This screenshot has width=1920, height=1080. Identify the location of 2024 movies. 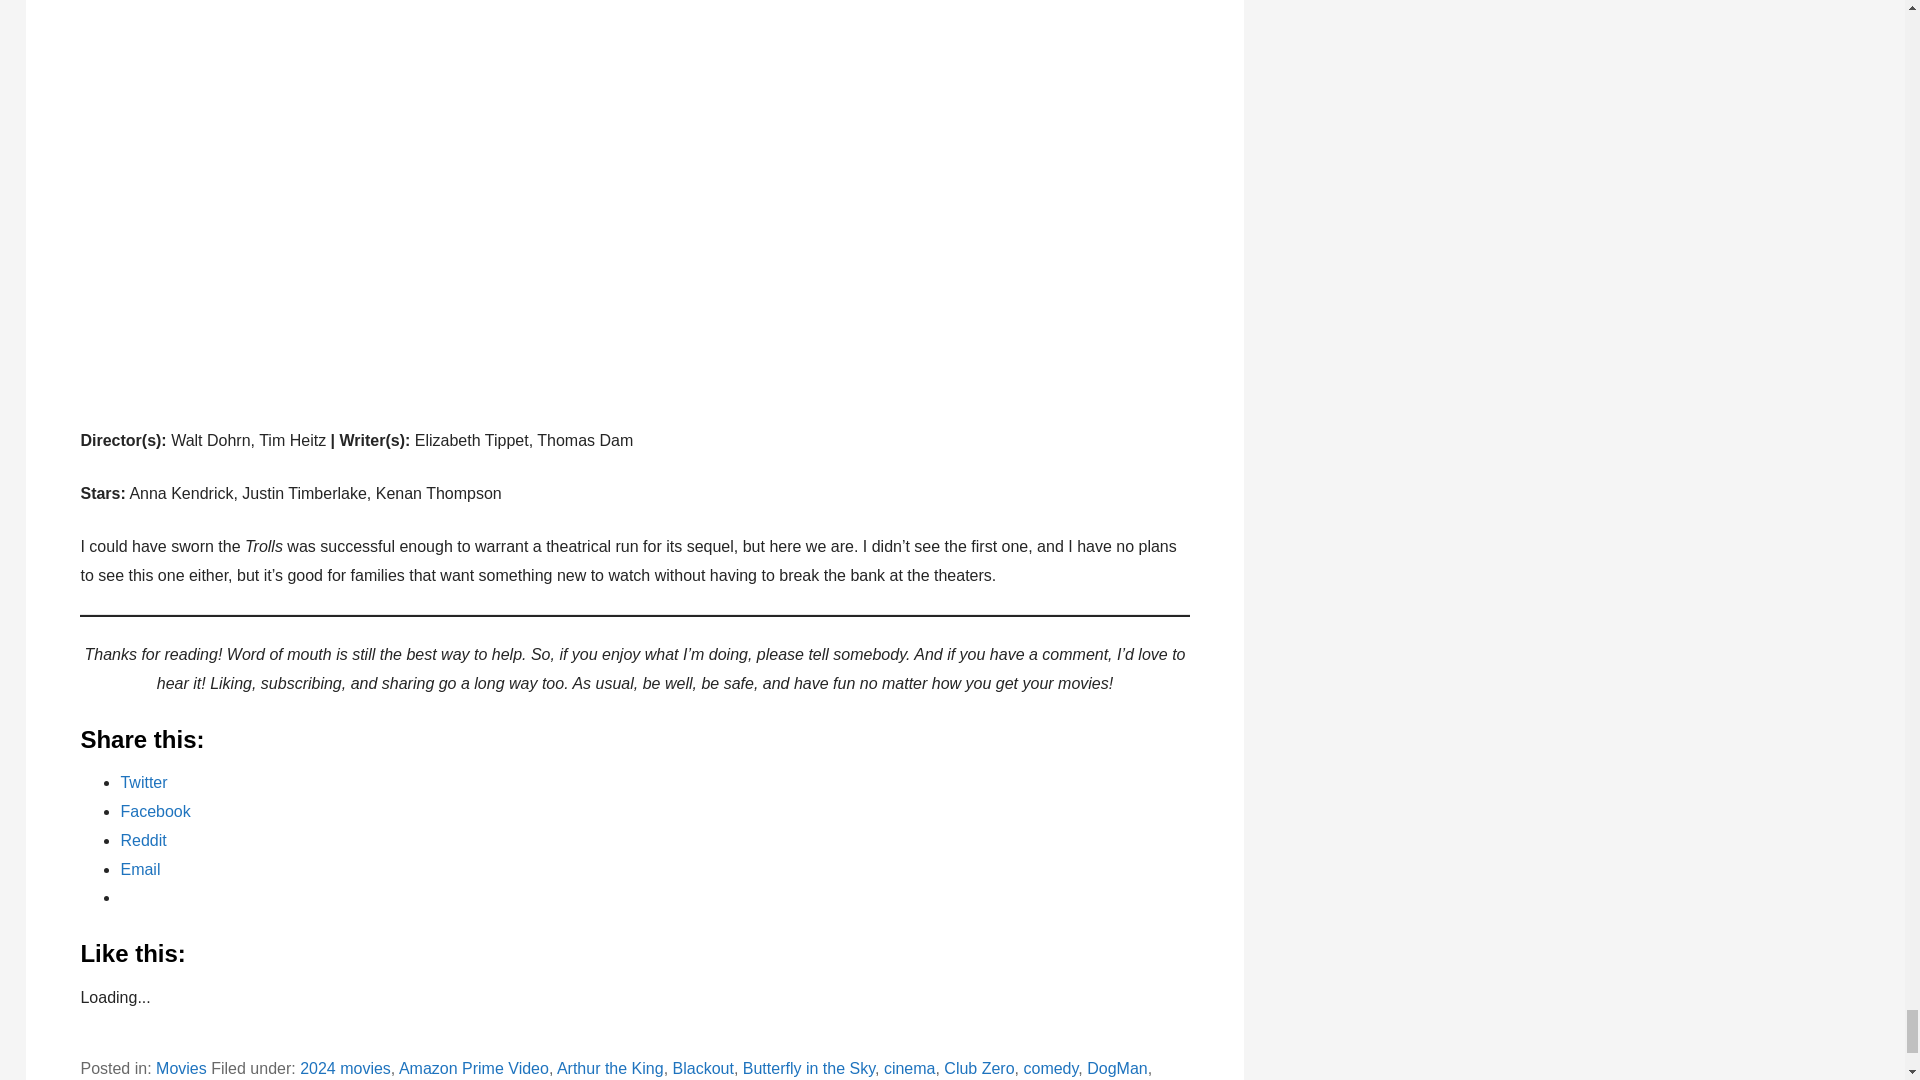
(345, 1068).